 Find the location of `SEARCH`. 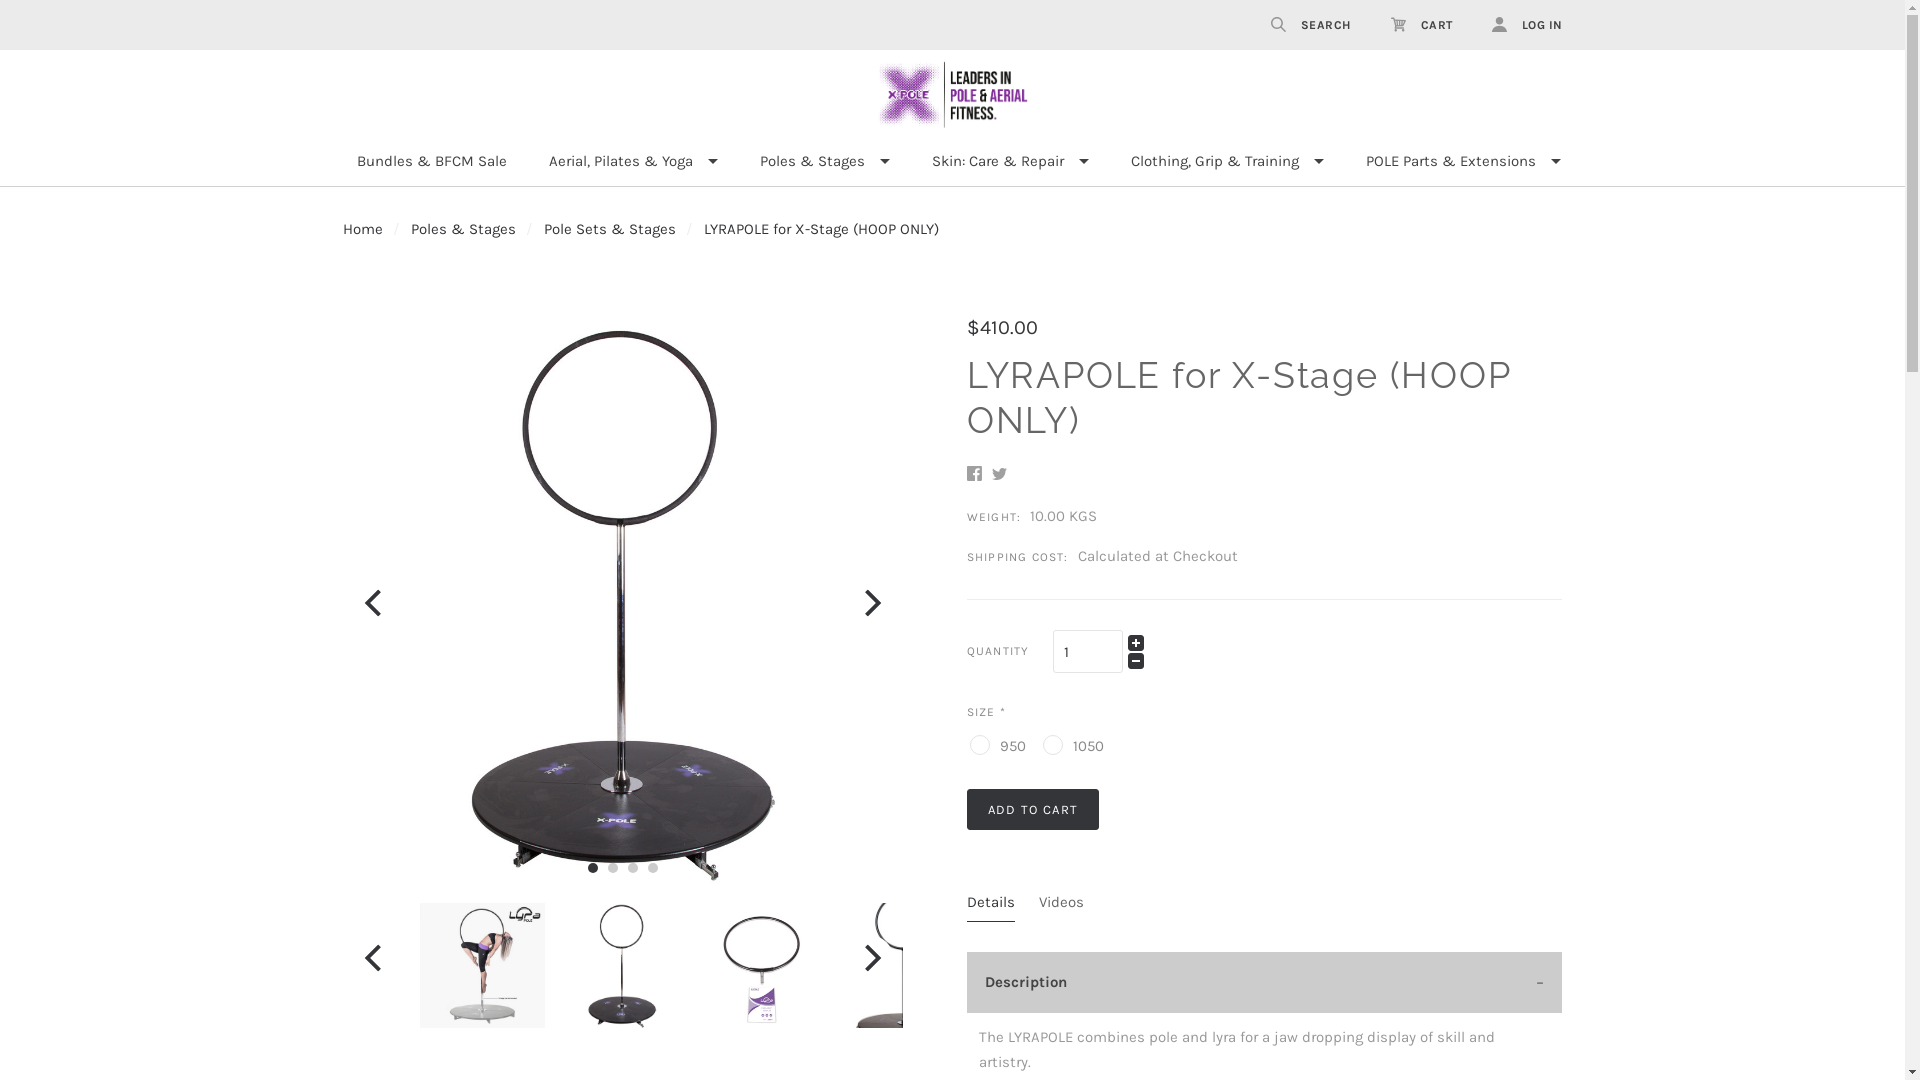

SEARCH is located at coordinates (1310, 25).